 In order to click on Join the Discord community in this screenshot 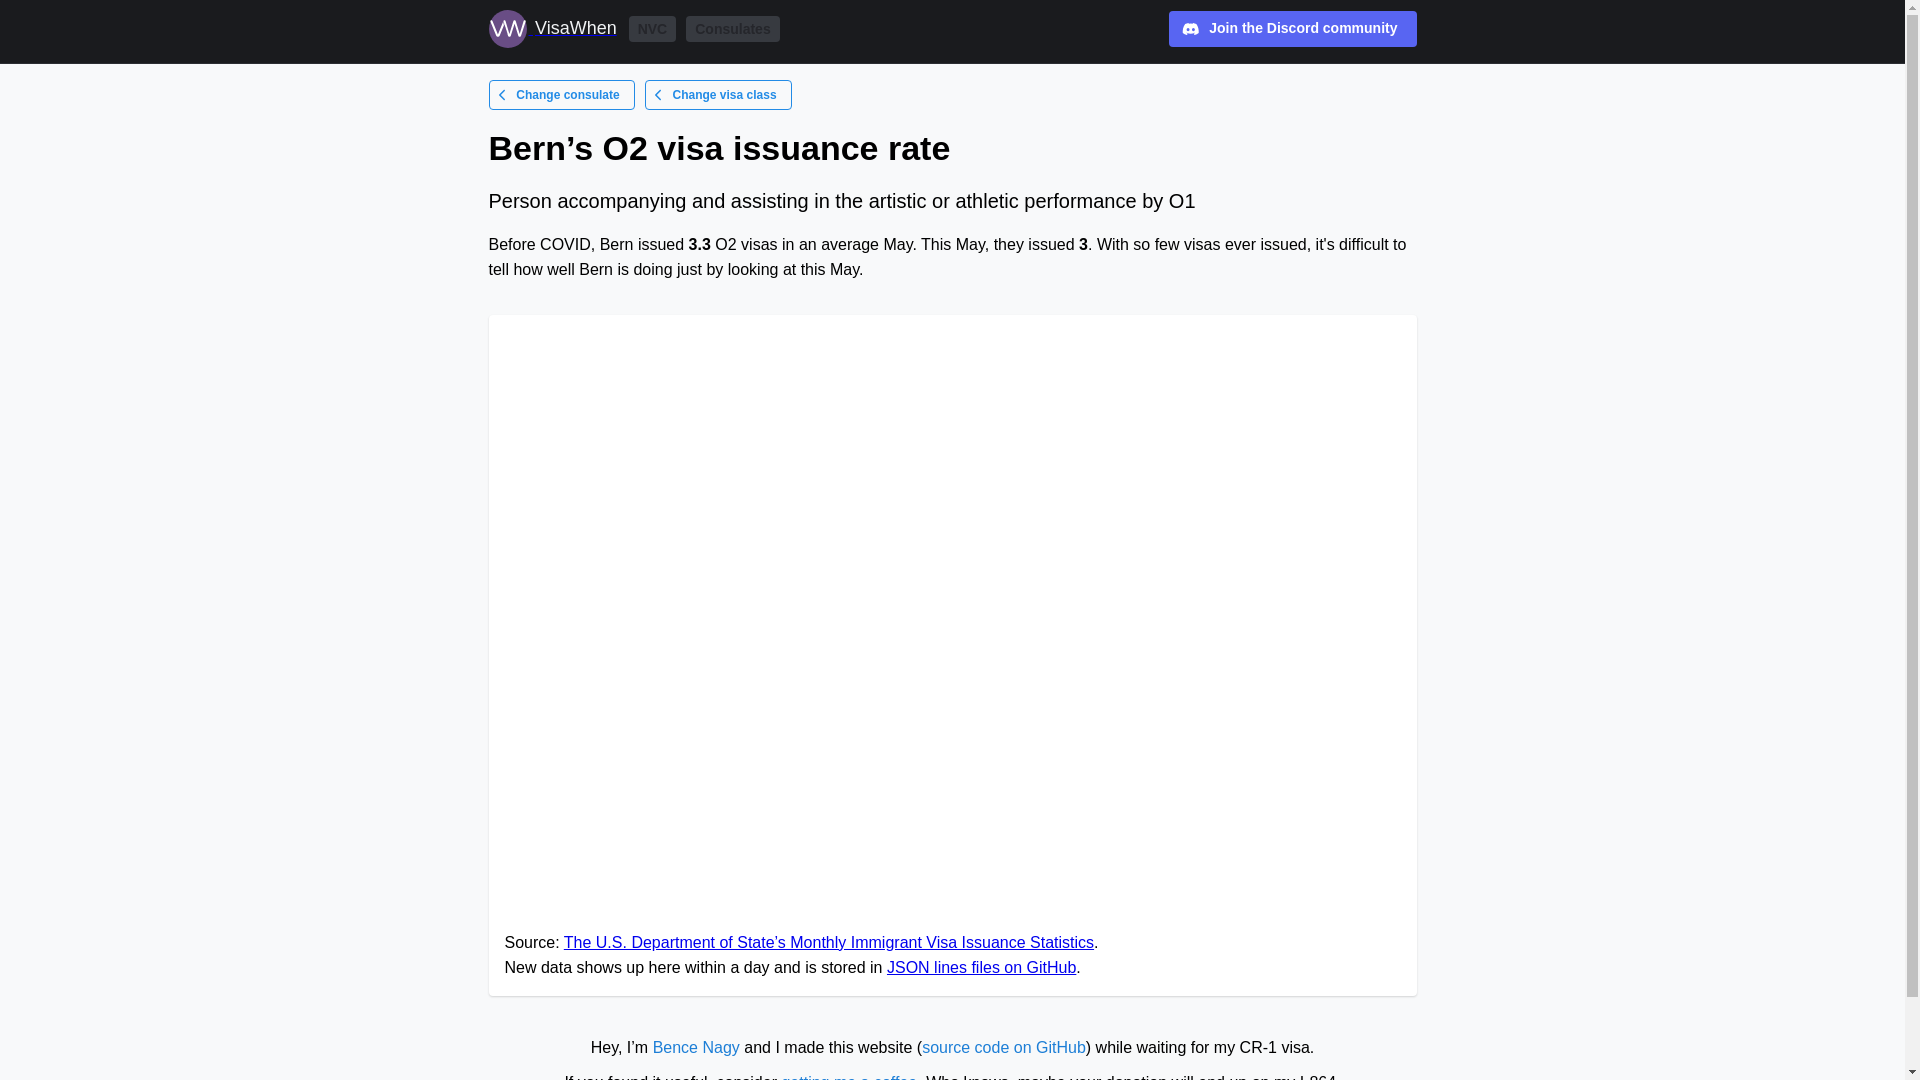, I will do `click(1292, 28)`.